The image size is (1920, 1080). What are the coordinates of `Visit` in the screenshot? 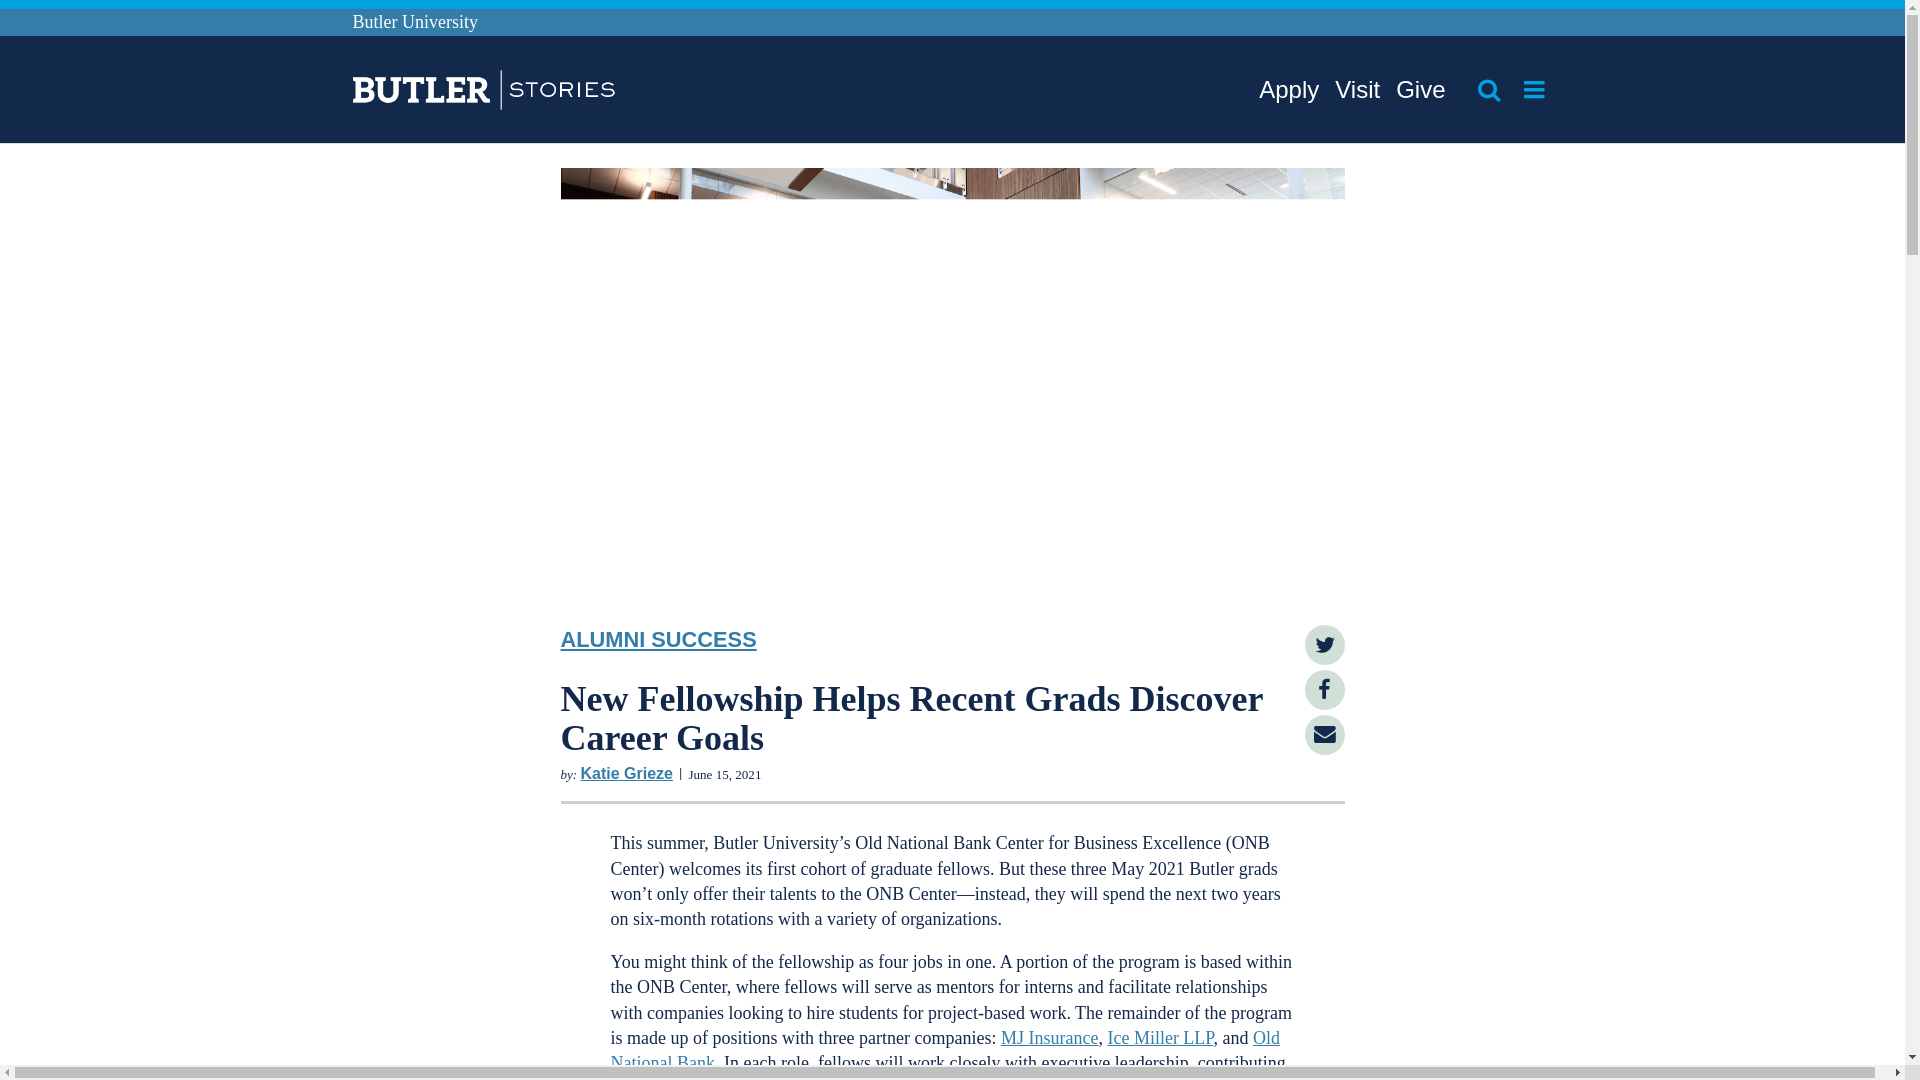 It's located at (1357, 90).